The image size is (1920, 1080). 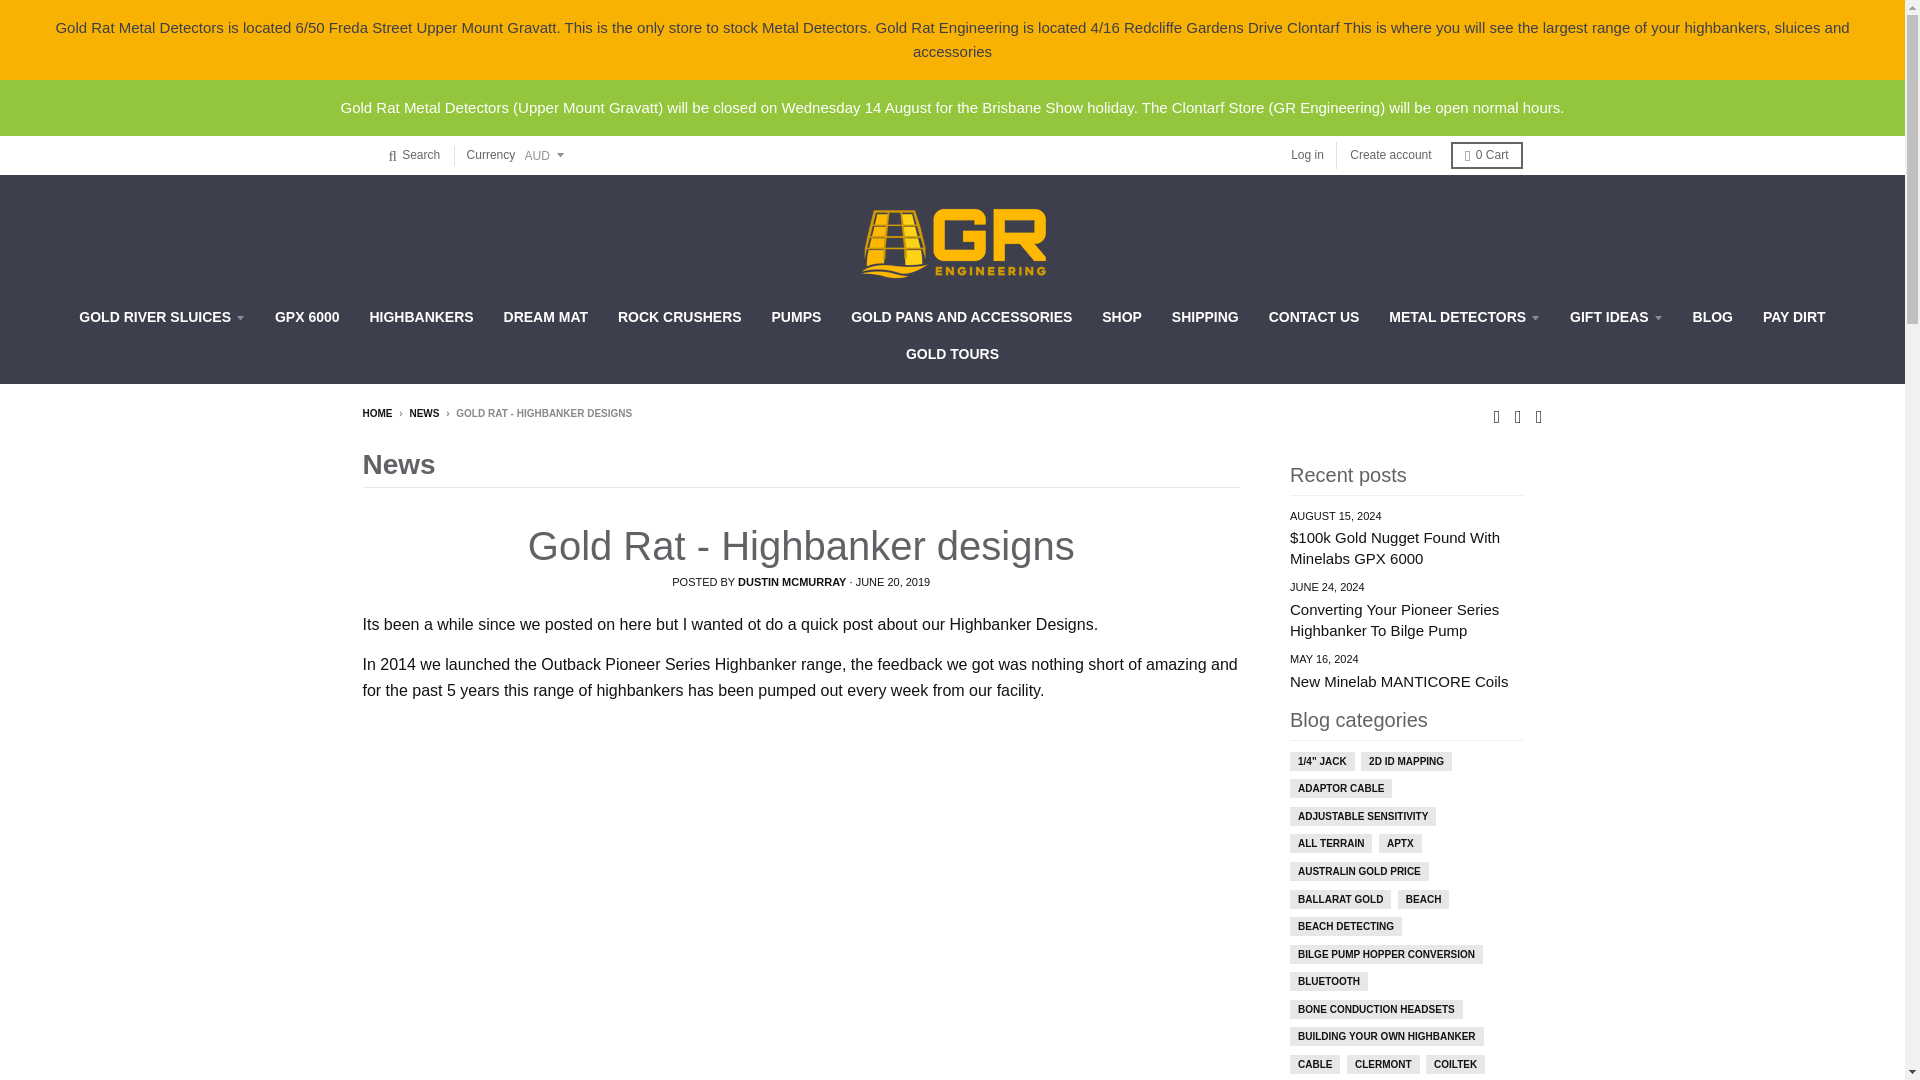 I want to click on GIFT IDEAS, so click(x=1616, y=316).